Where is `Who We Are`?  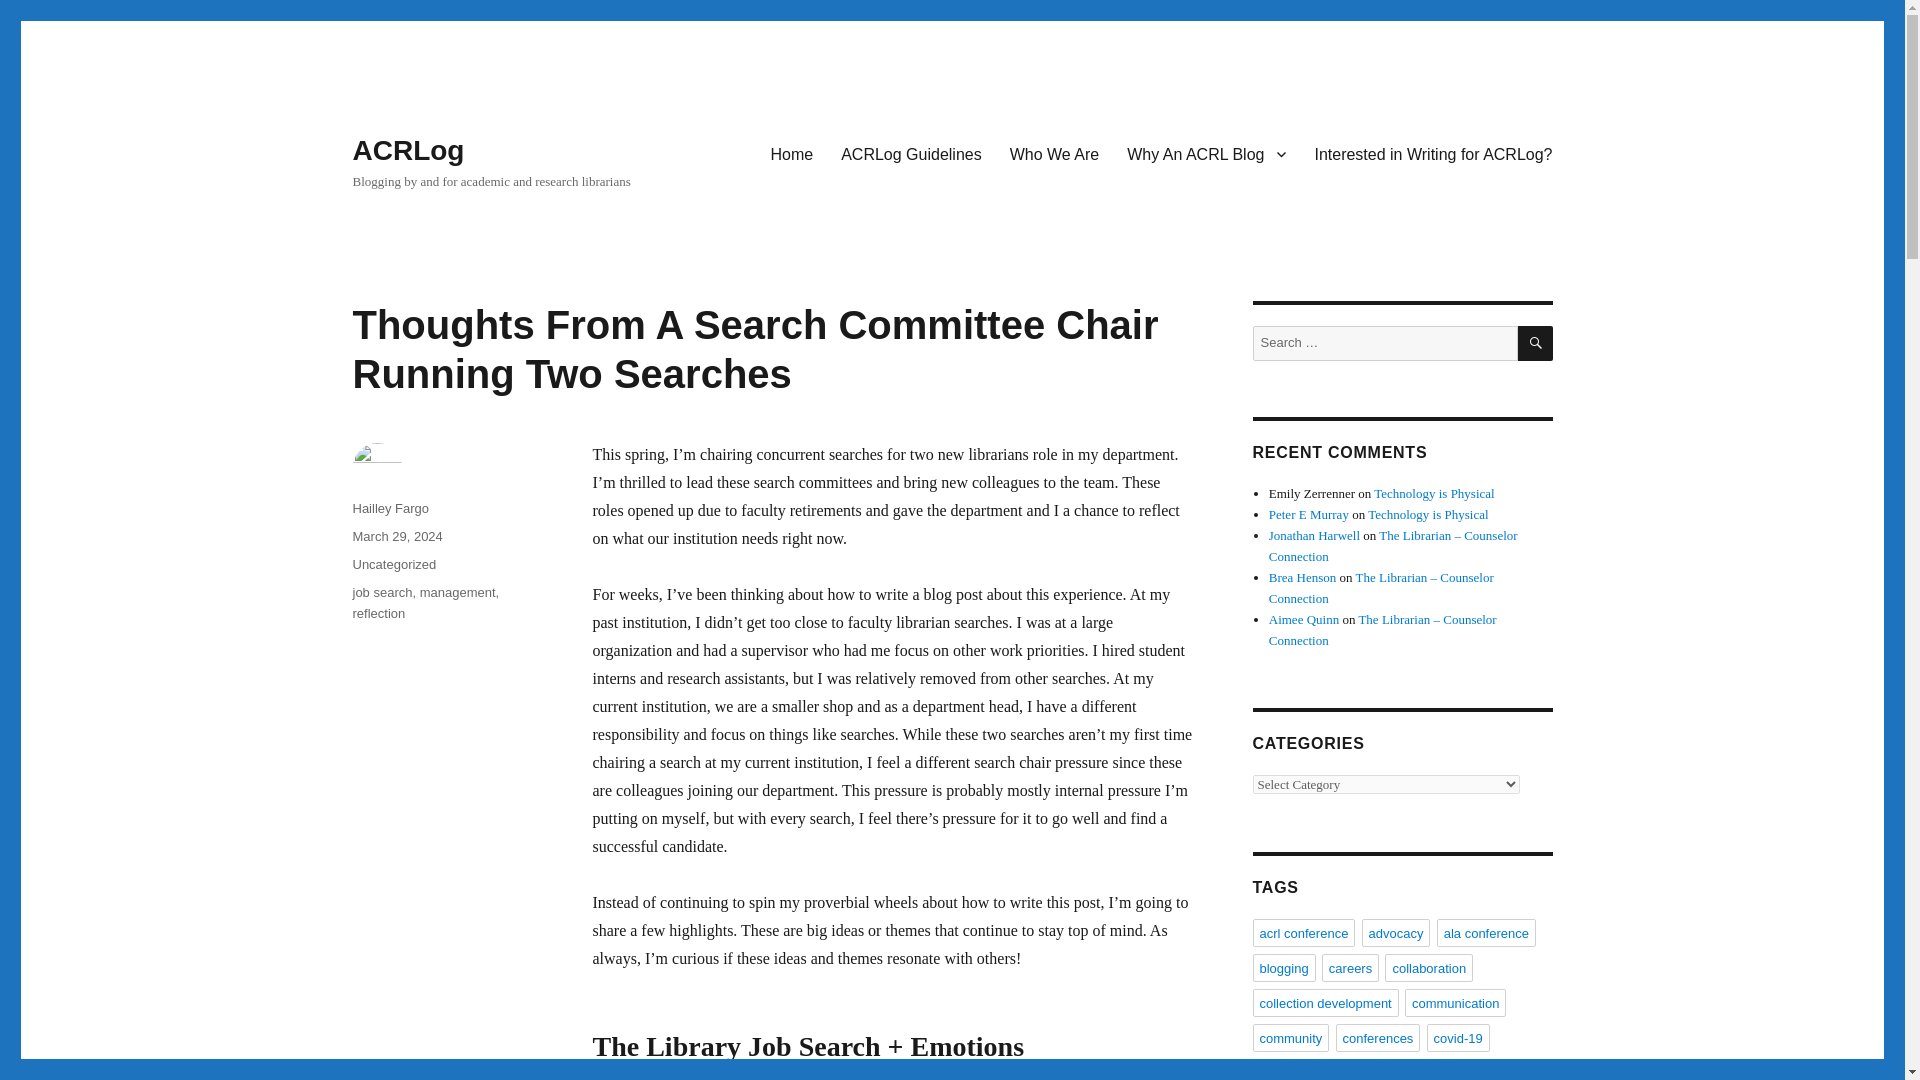 Who We Are is located at coordinates (1054, 153).